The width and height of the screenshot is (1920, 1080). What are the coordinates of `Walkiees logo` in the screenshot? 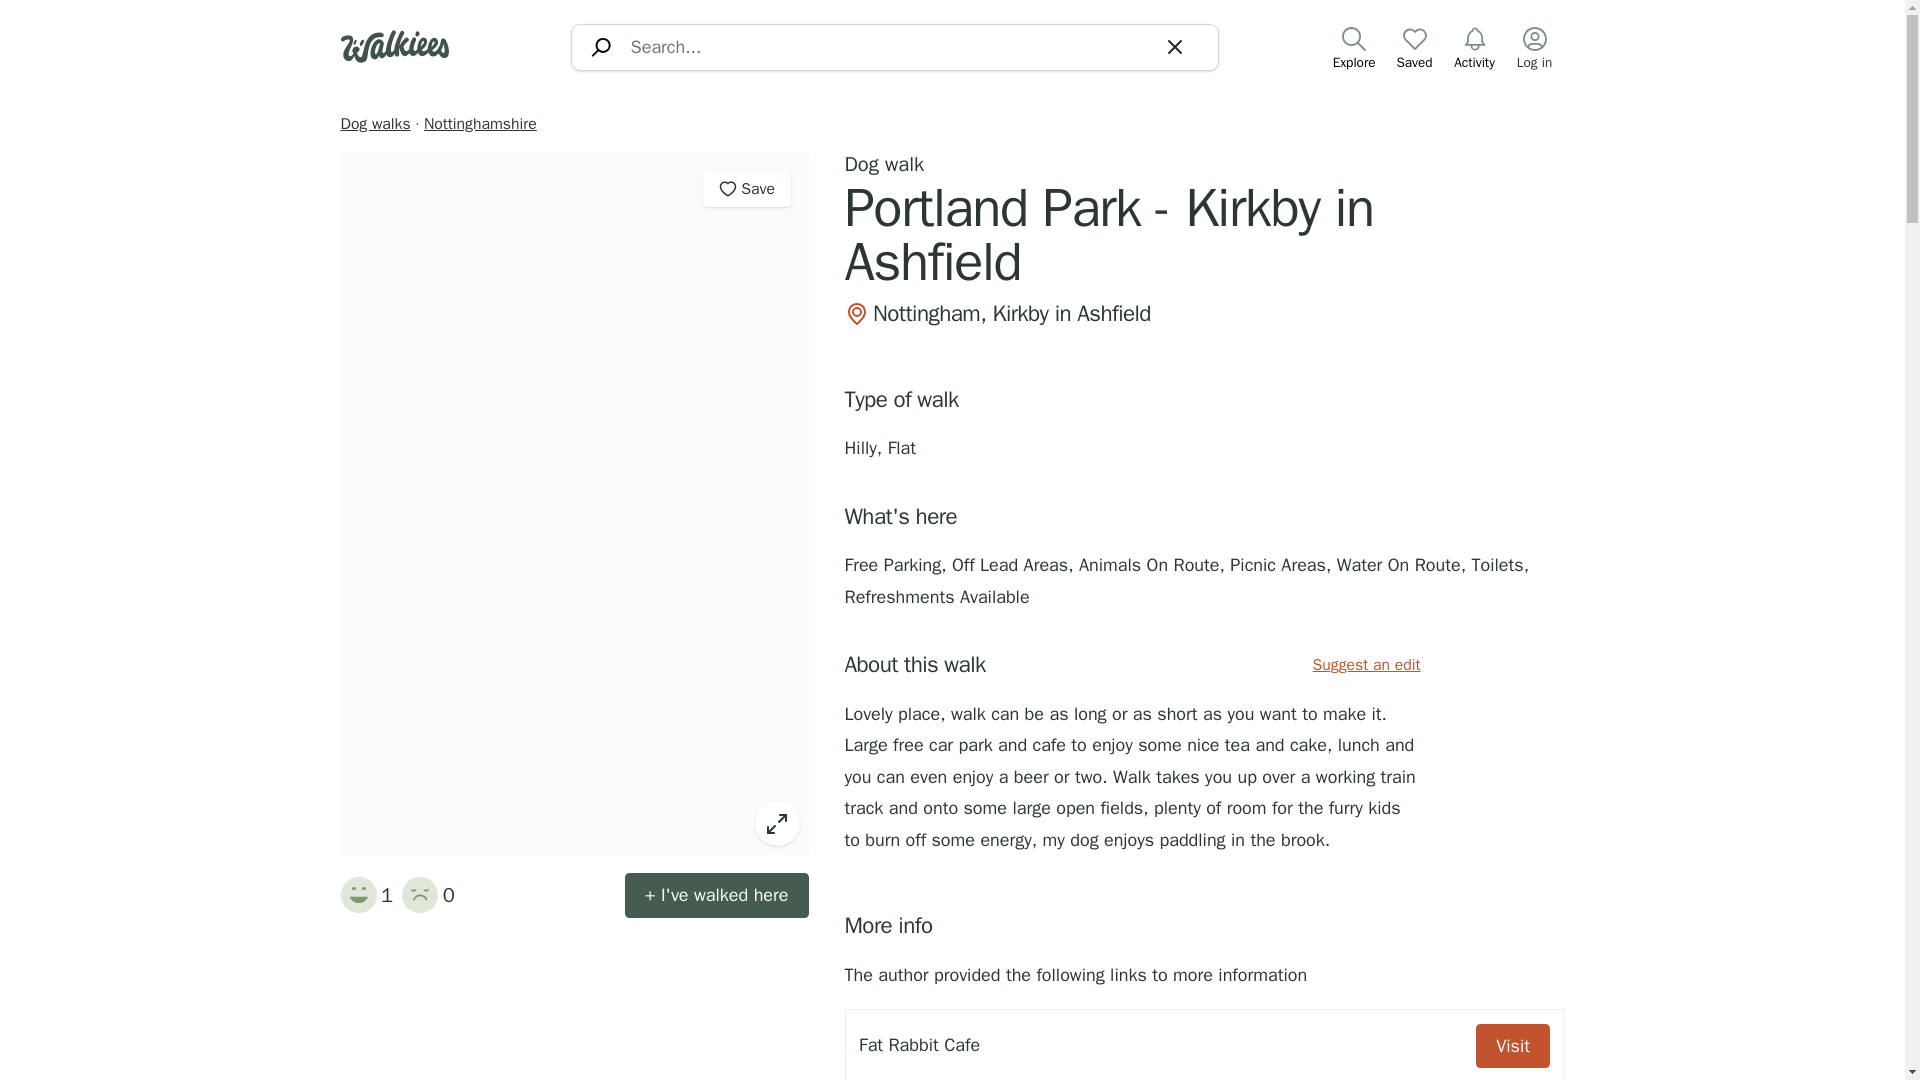 It's located at (393, 46).